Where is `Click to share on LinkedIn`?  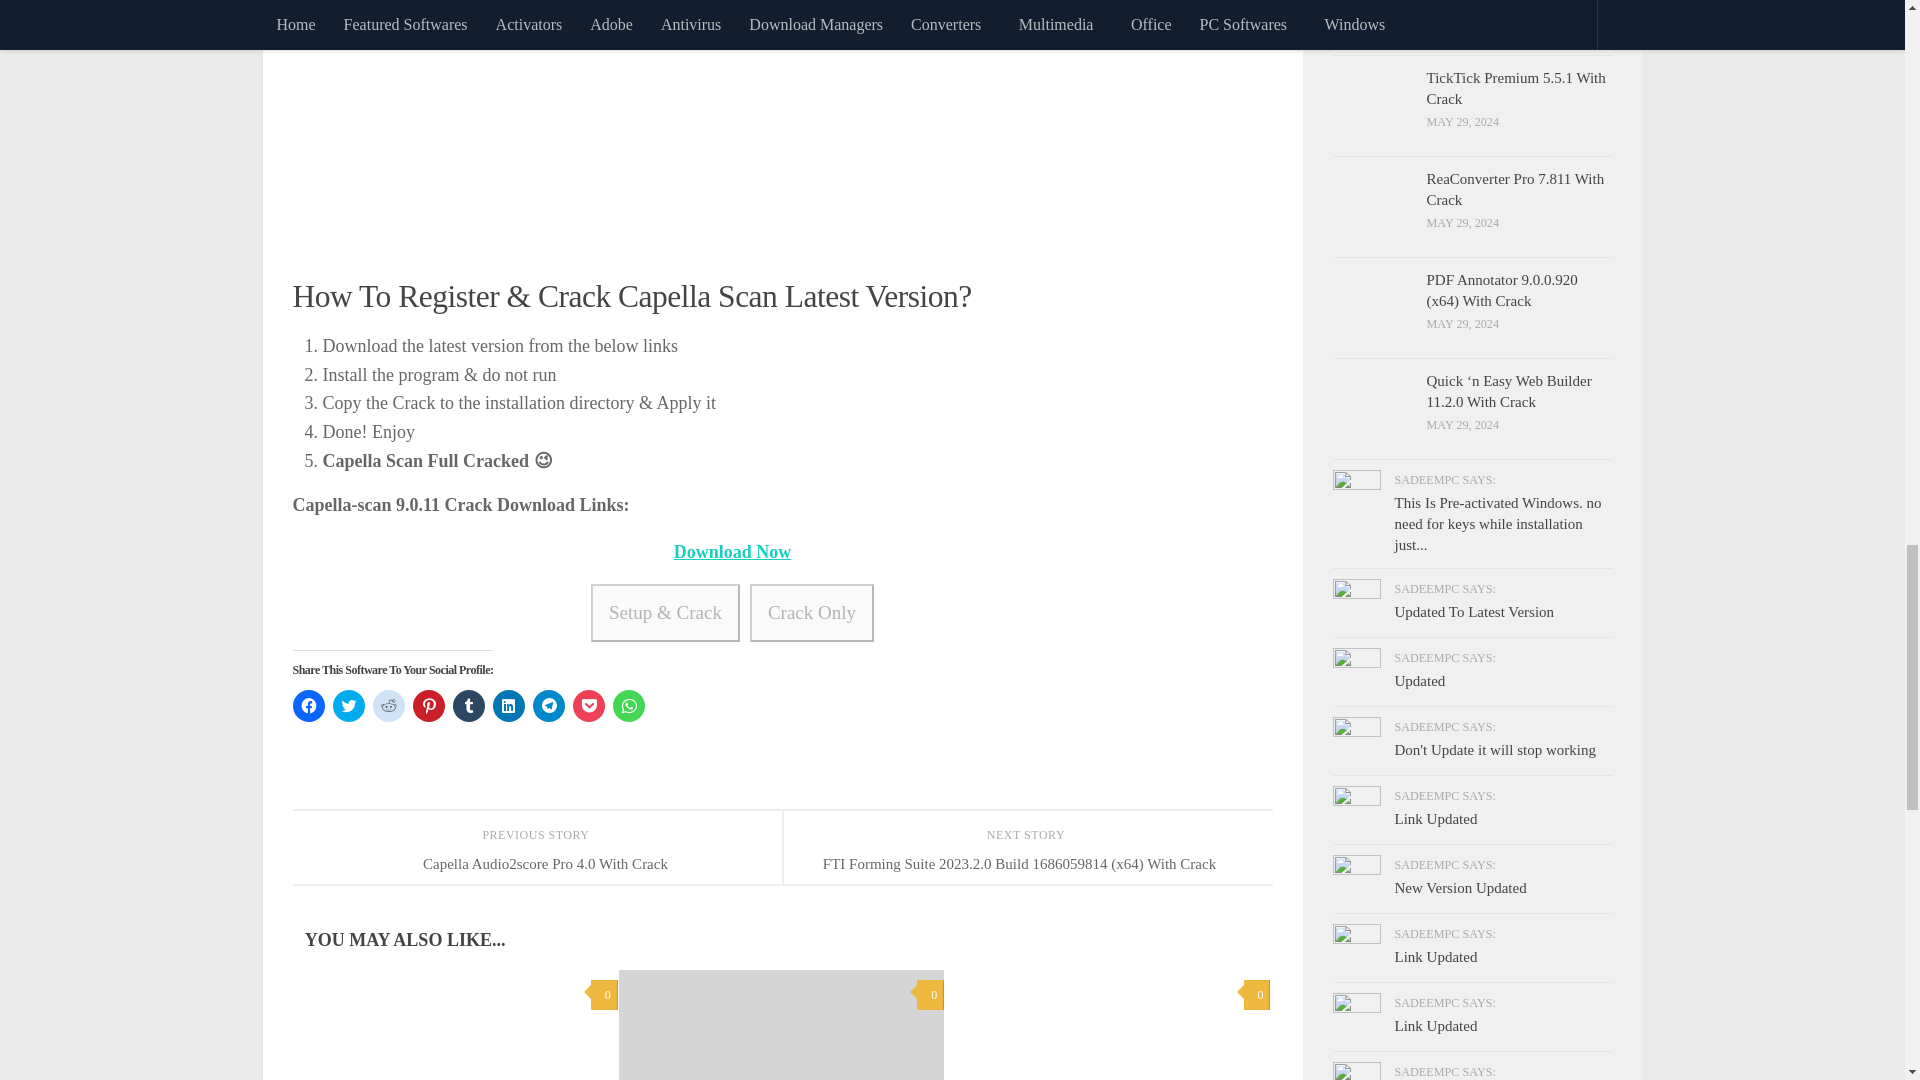
Click to share on LinkedIn is located at coordinates (508, 706).